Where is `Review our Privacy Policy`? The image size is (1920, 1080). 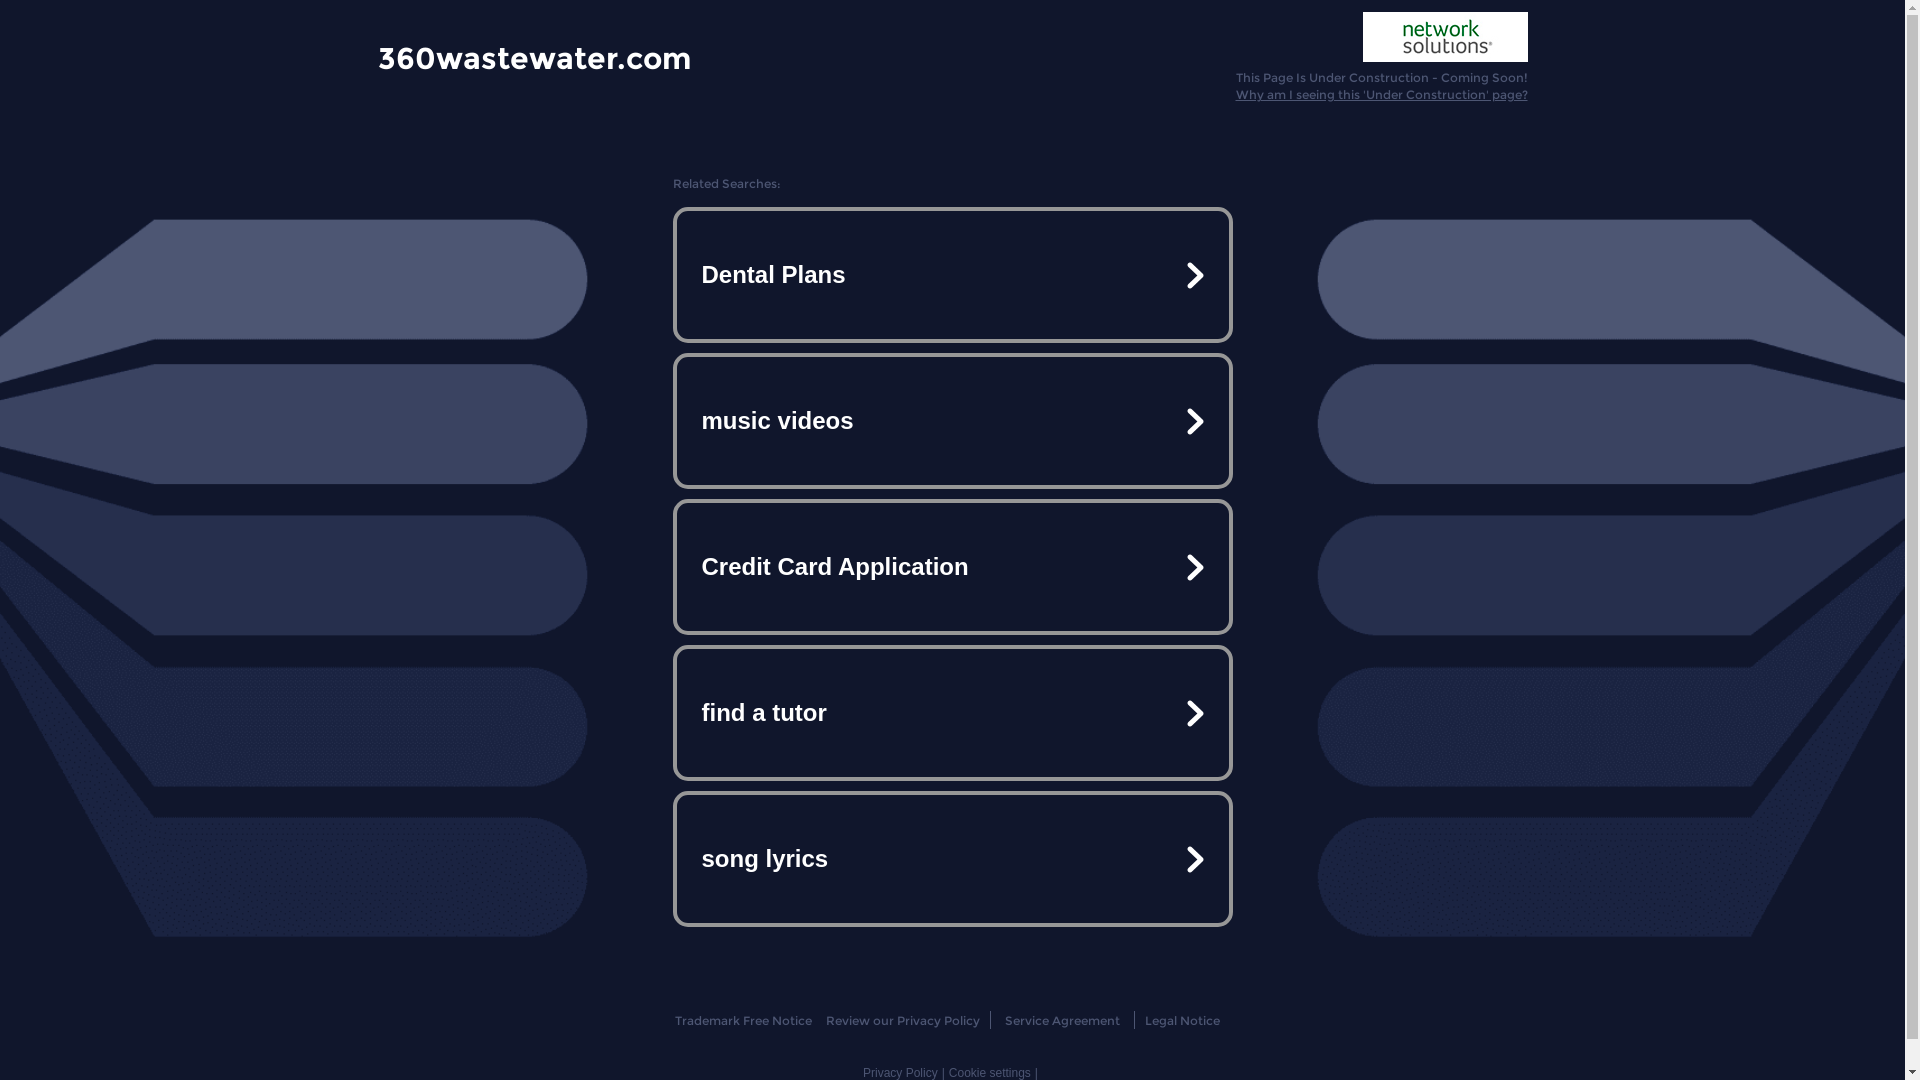 Review our Privacy Policy is located at coordinates (902, 1020).